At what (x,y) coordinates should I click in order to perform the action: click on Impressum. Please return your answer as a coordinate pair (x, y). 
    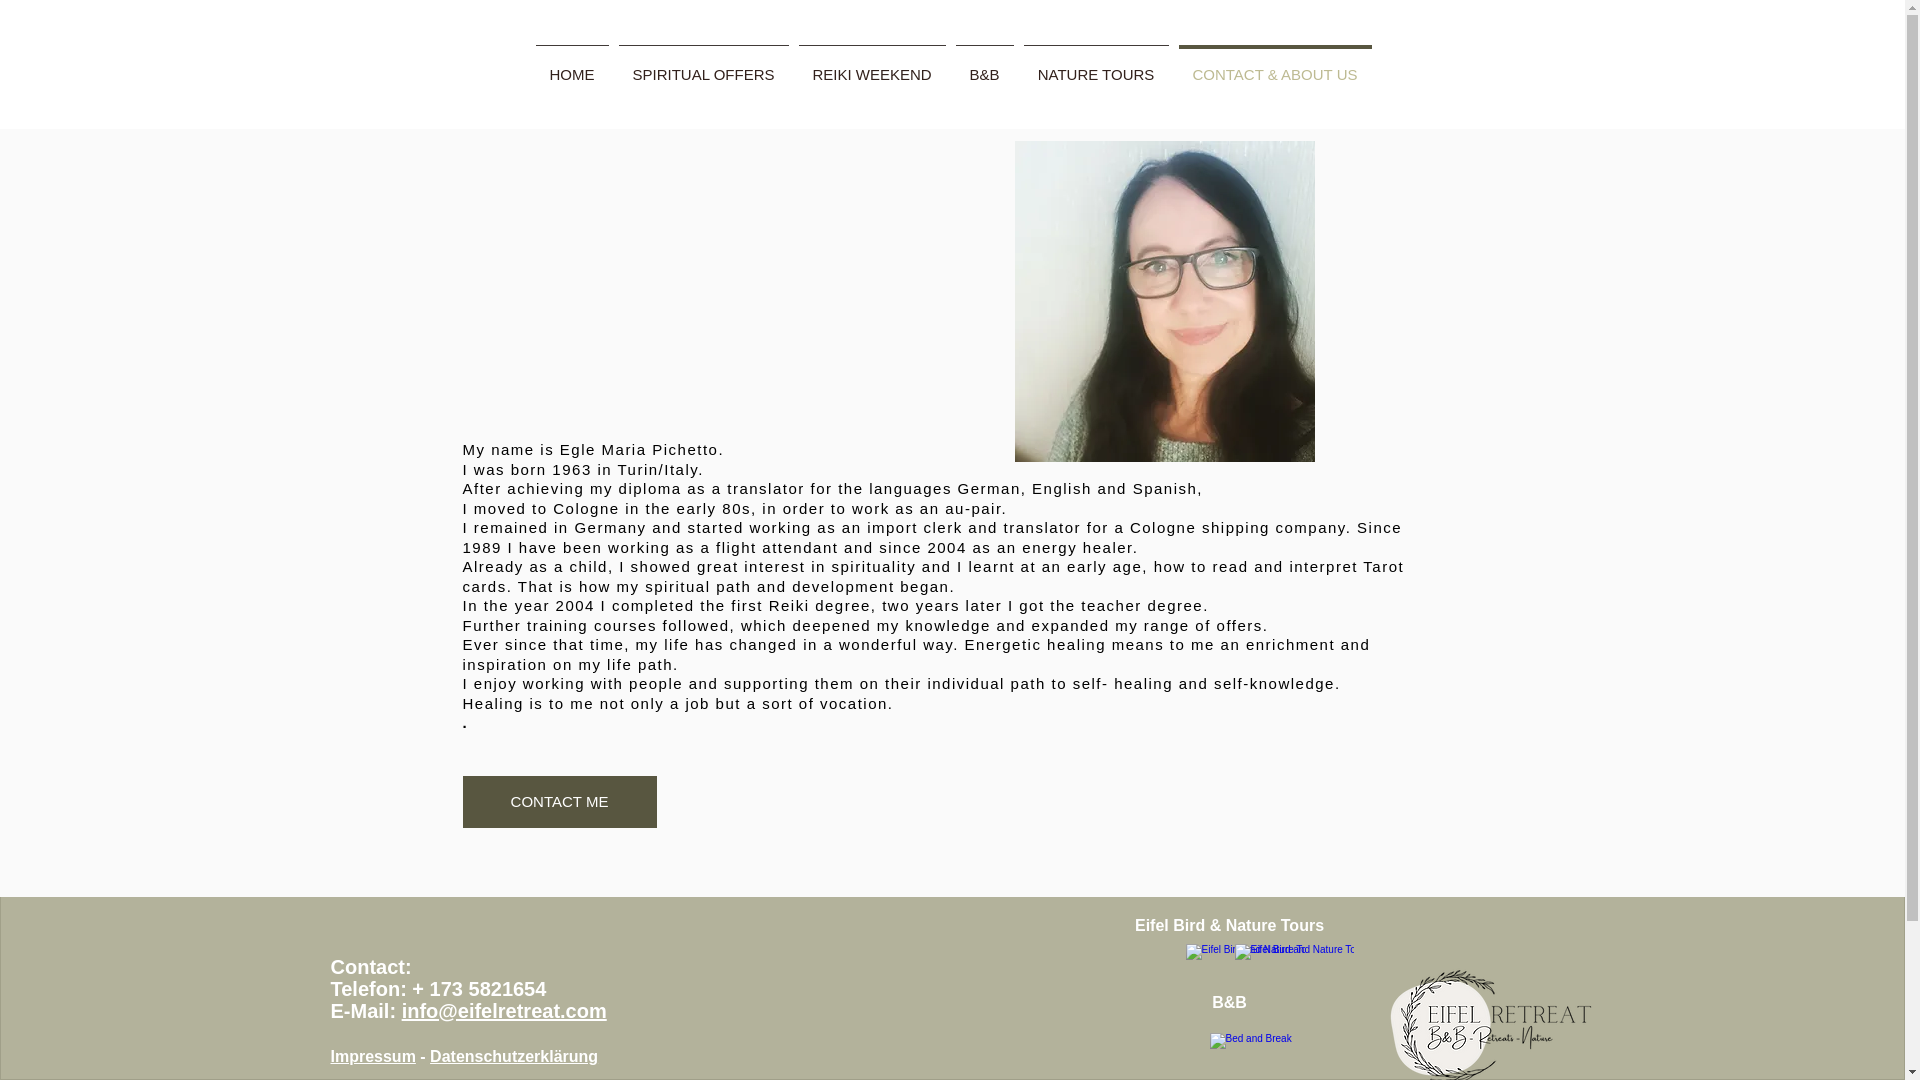
    Looking at the image, I should click on (372, 1056).